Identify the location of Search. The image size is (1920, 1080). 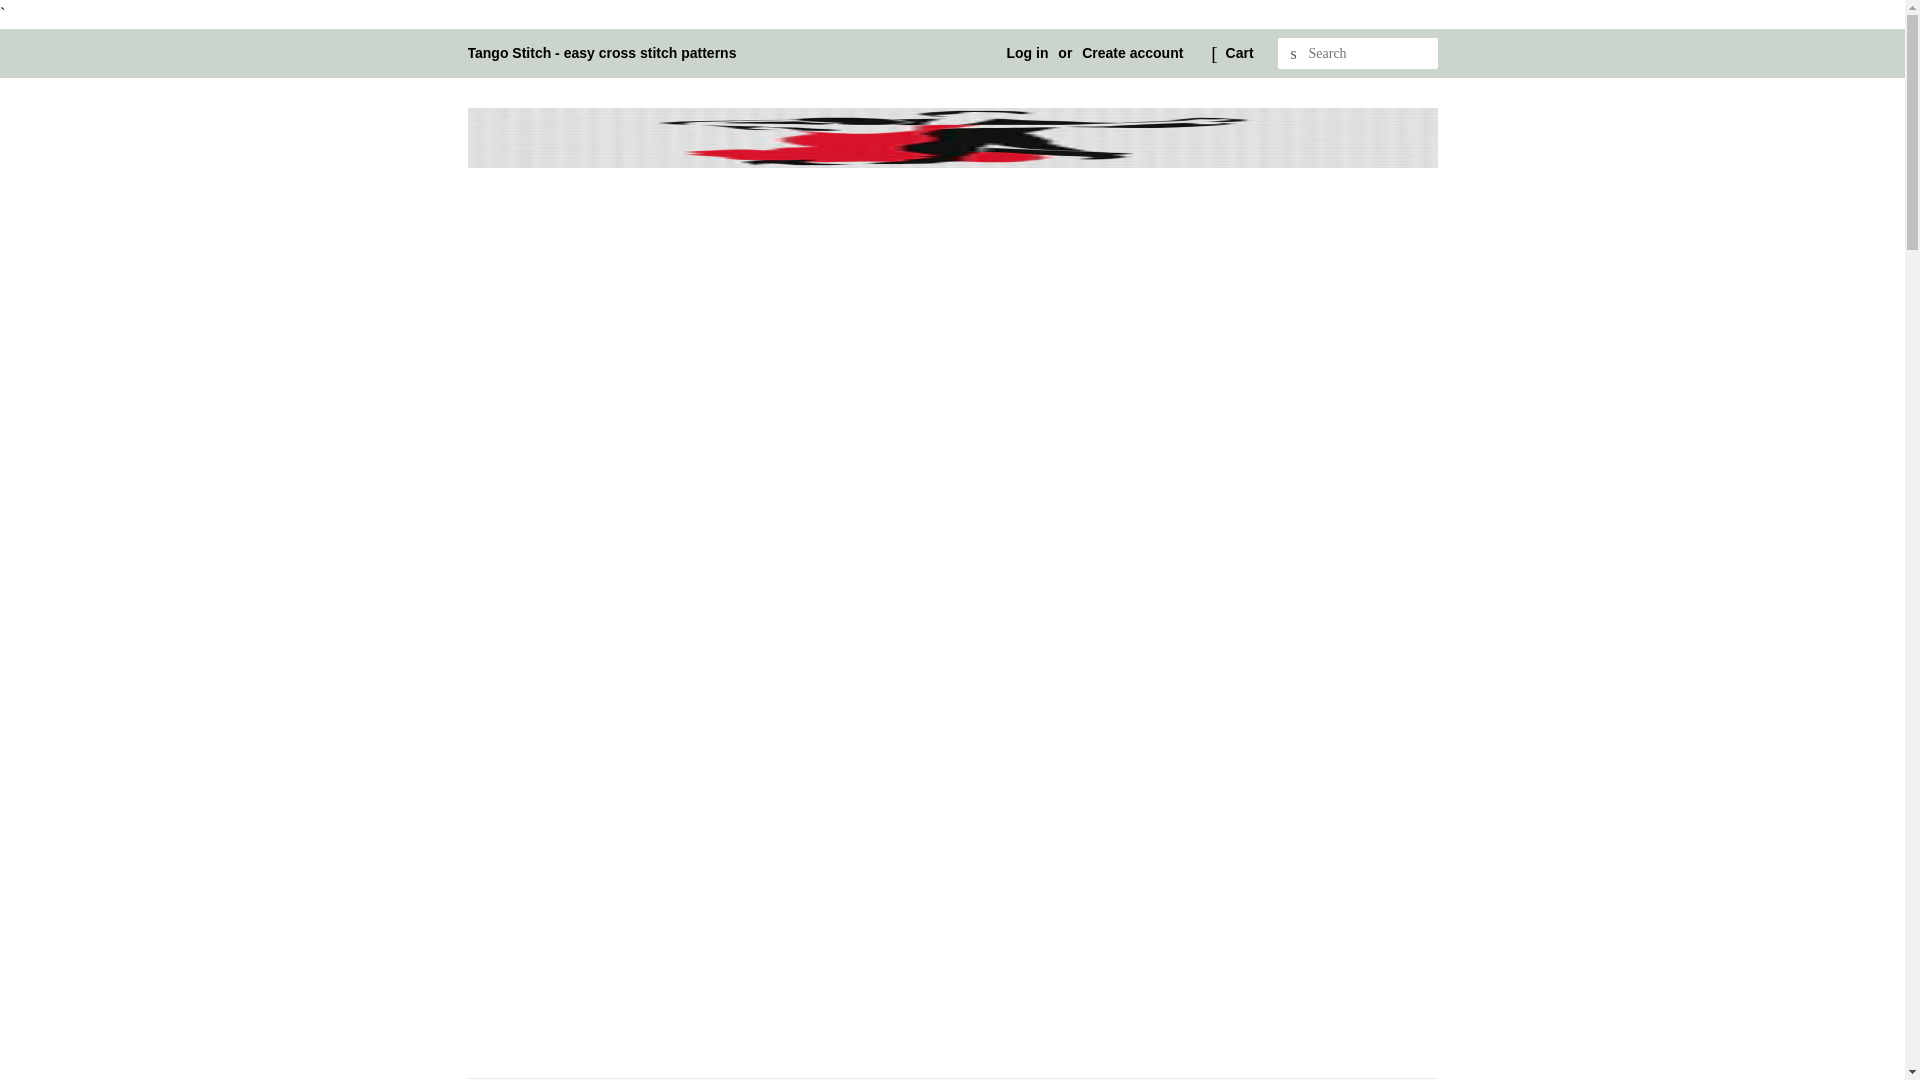
(1294, 54).